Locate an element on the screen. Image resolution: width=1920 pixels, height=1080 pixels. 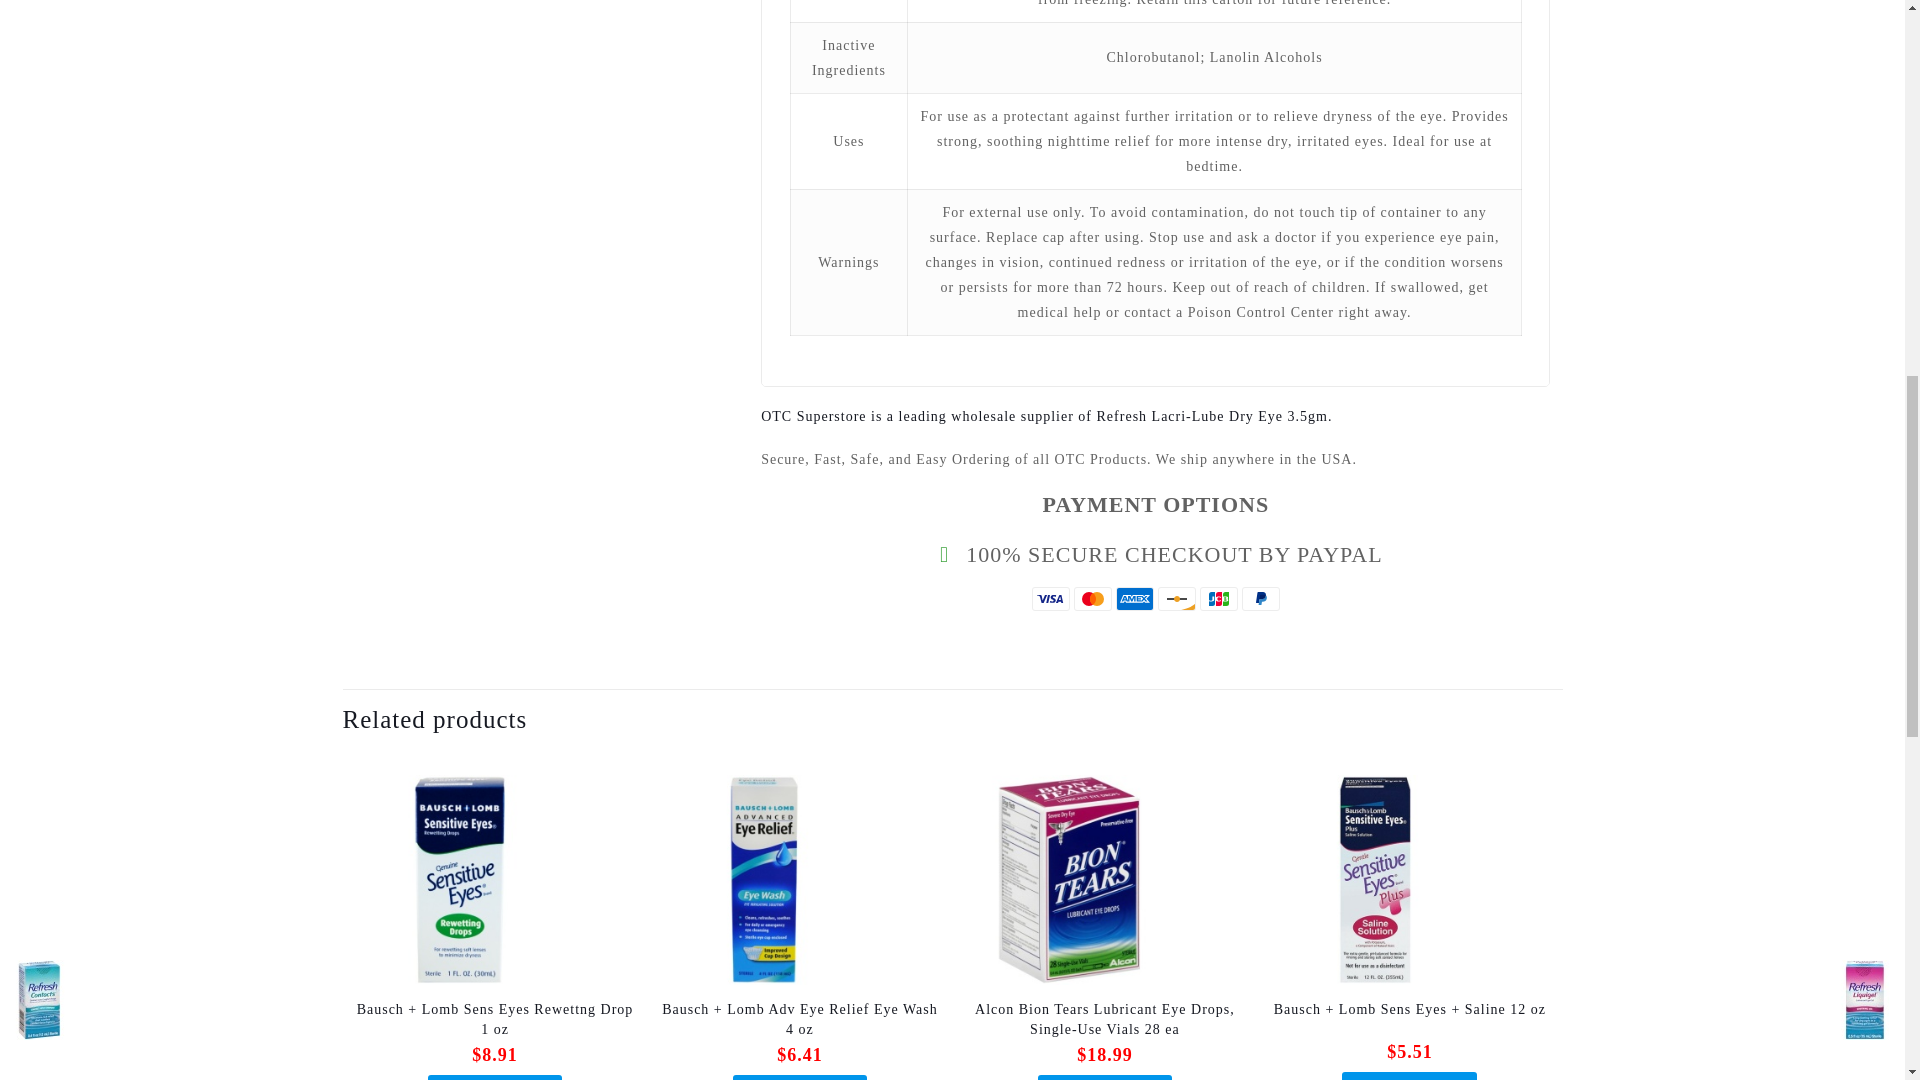
Mastercard is located at coordinates (1092, 599).